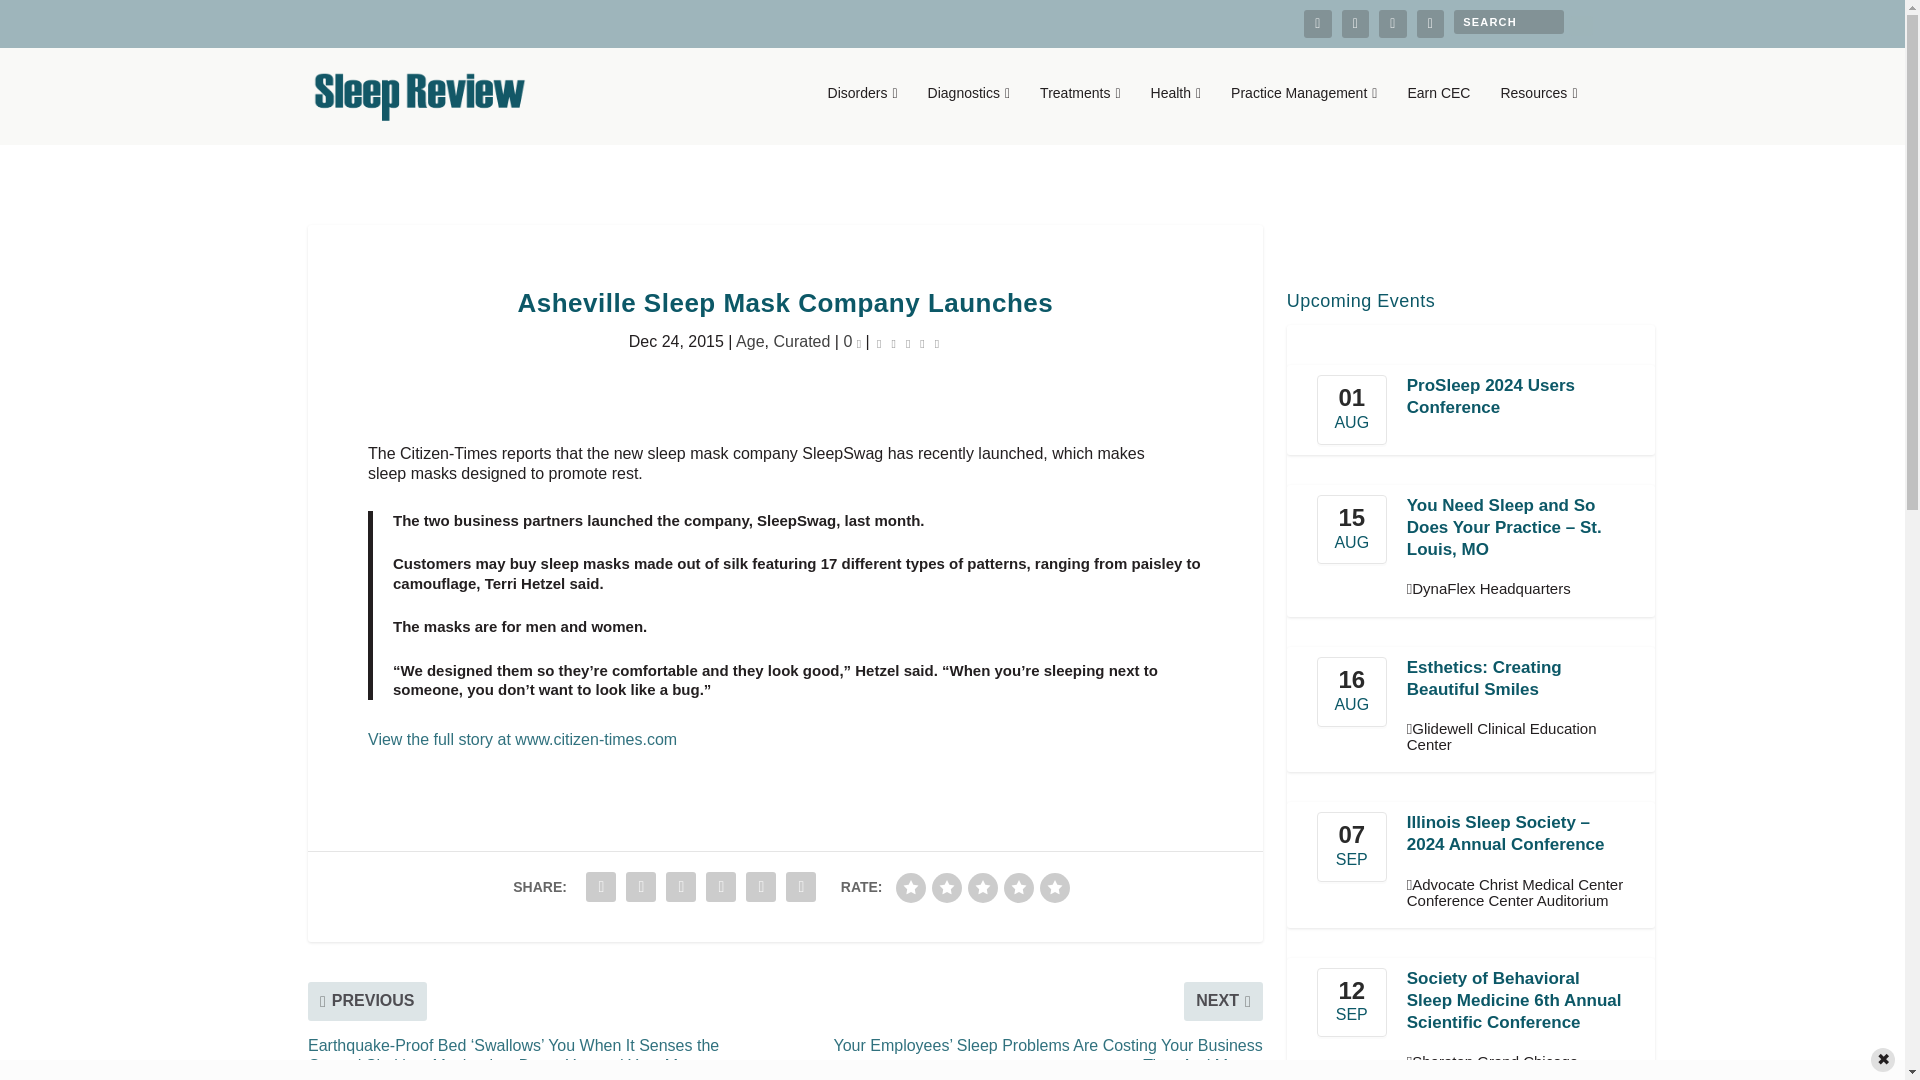 This screenshot has width=1920, height=1080. I want to click on Rating: 0.00, so click(908, 342).